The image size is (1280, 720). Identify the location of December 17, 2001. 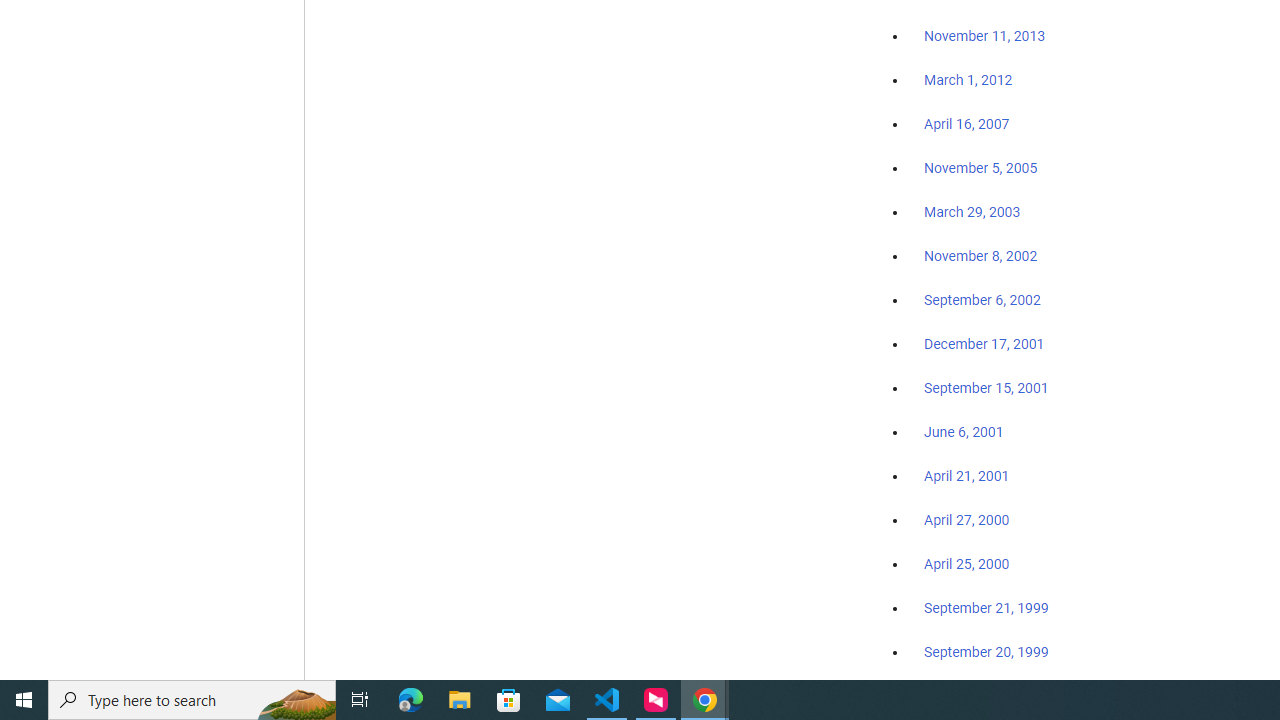
(984, 343).